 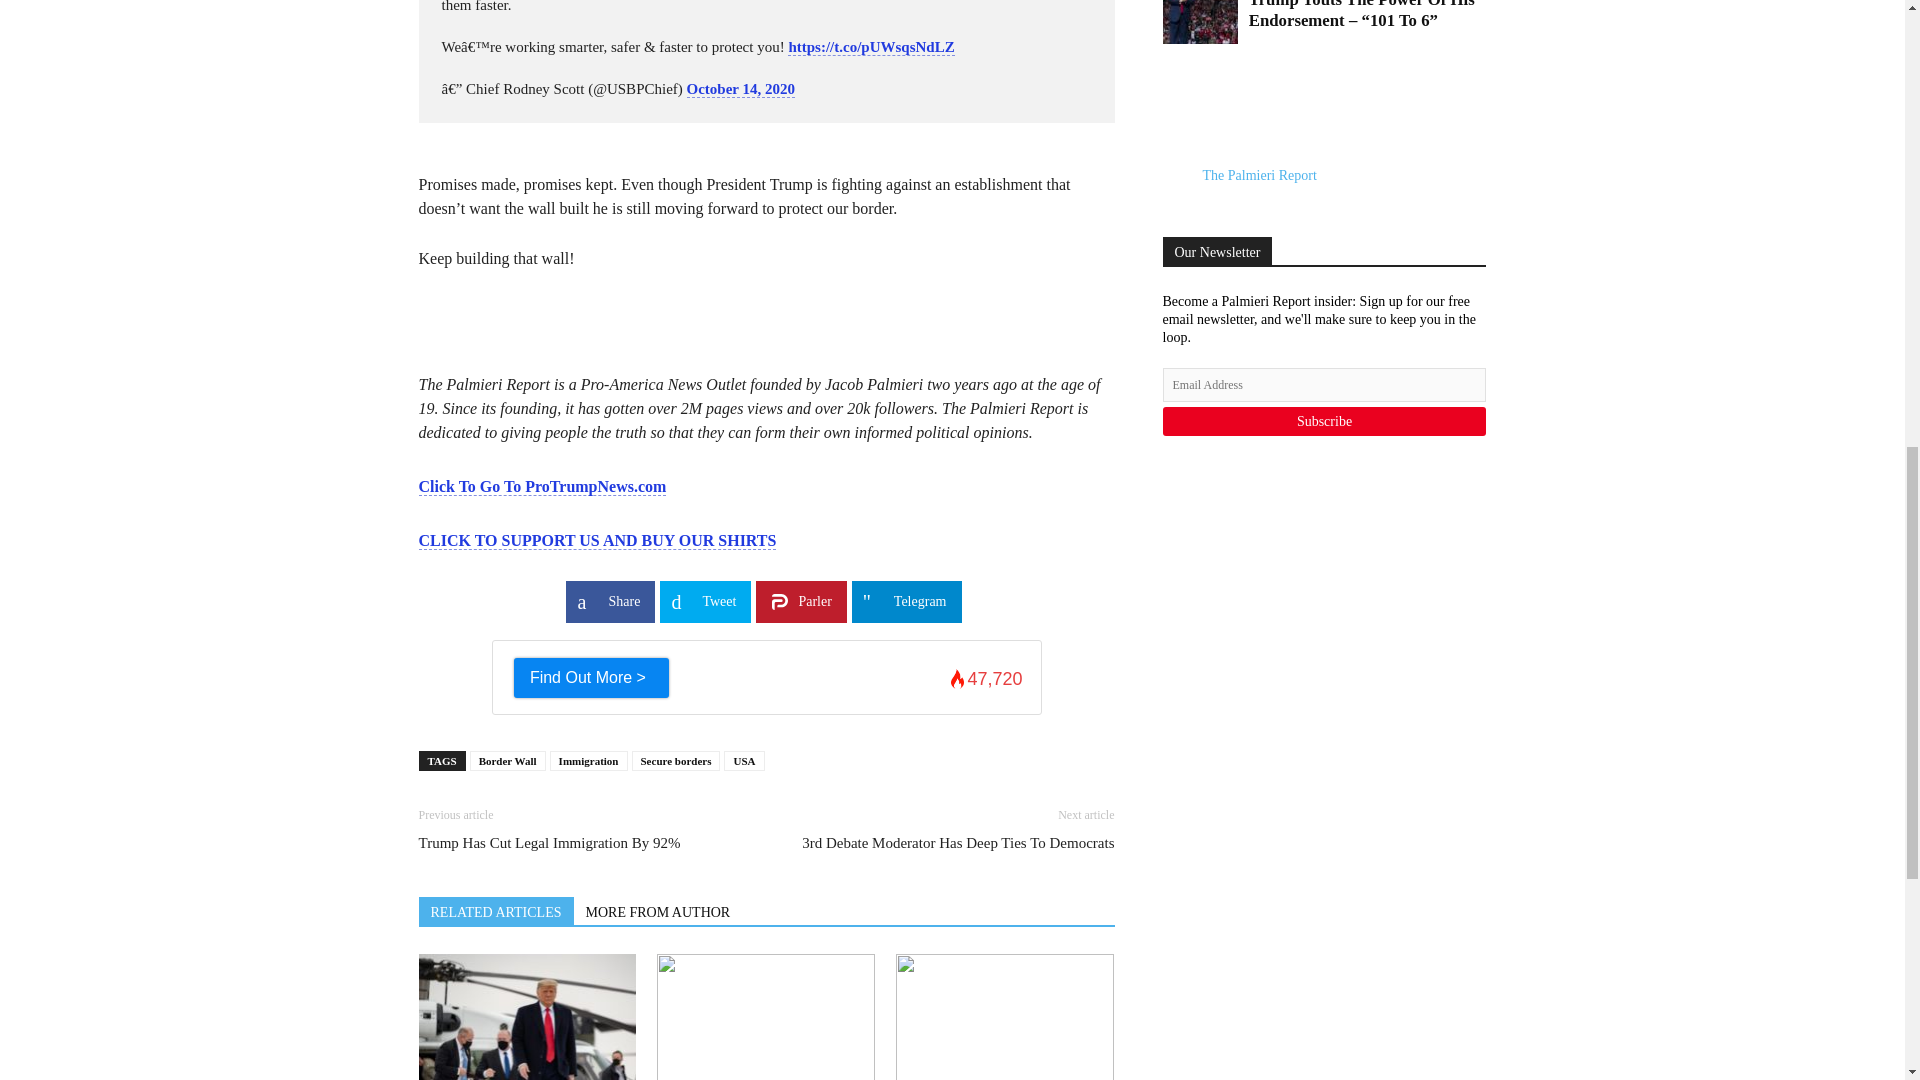 I want to click on Share on Share, so click(x=610, y=602).